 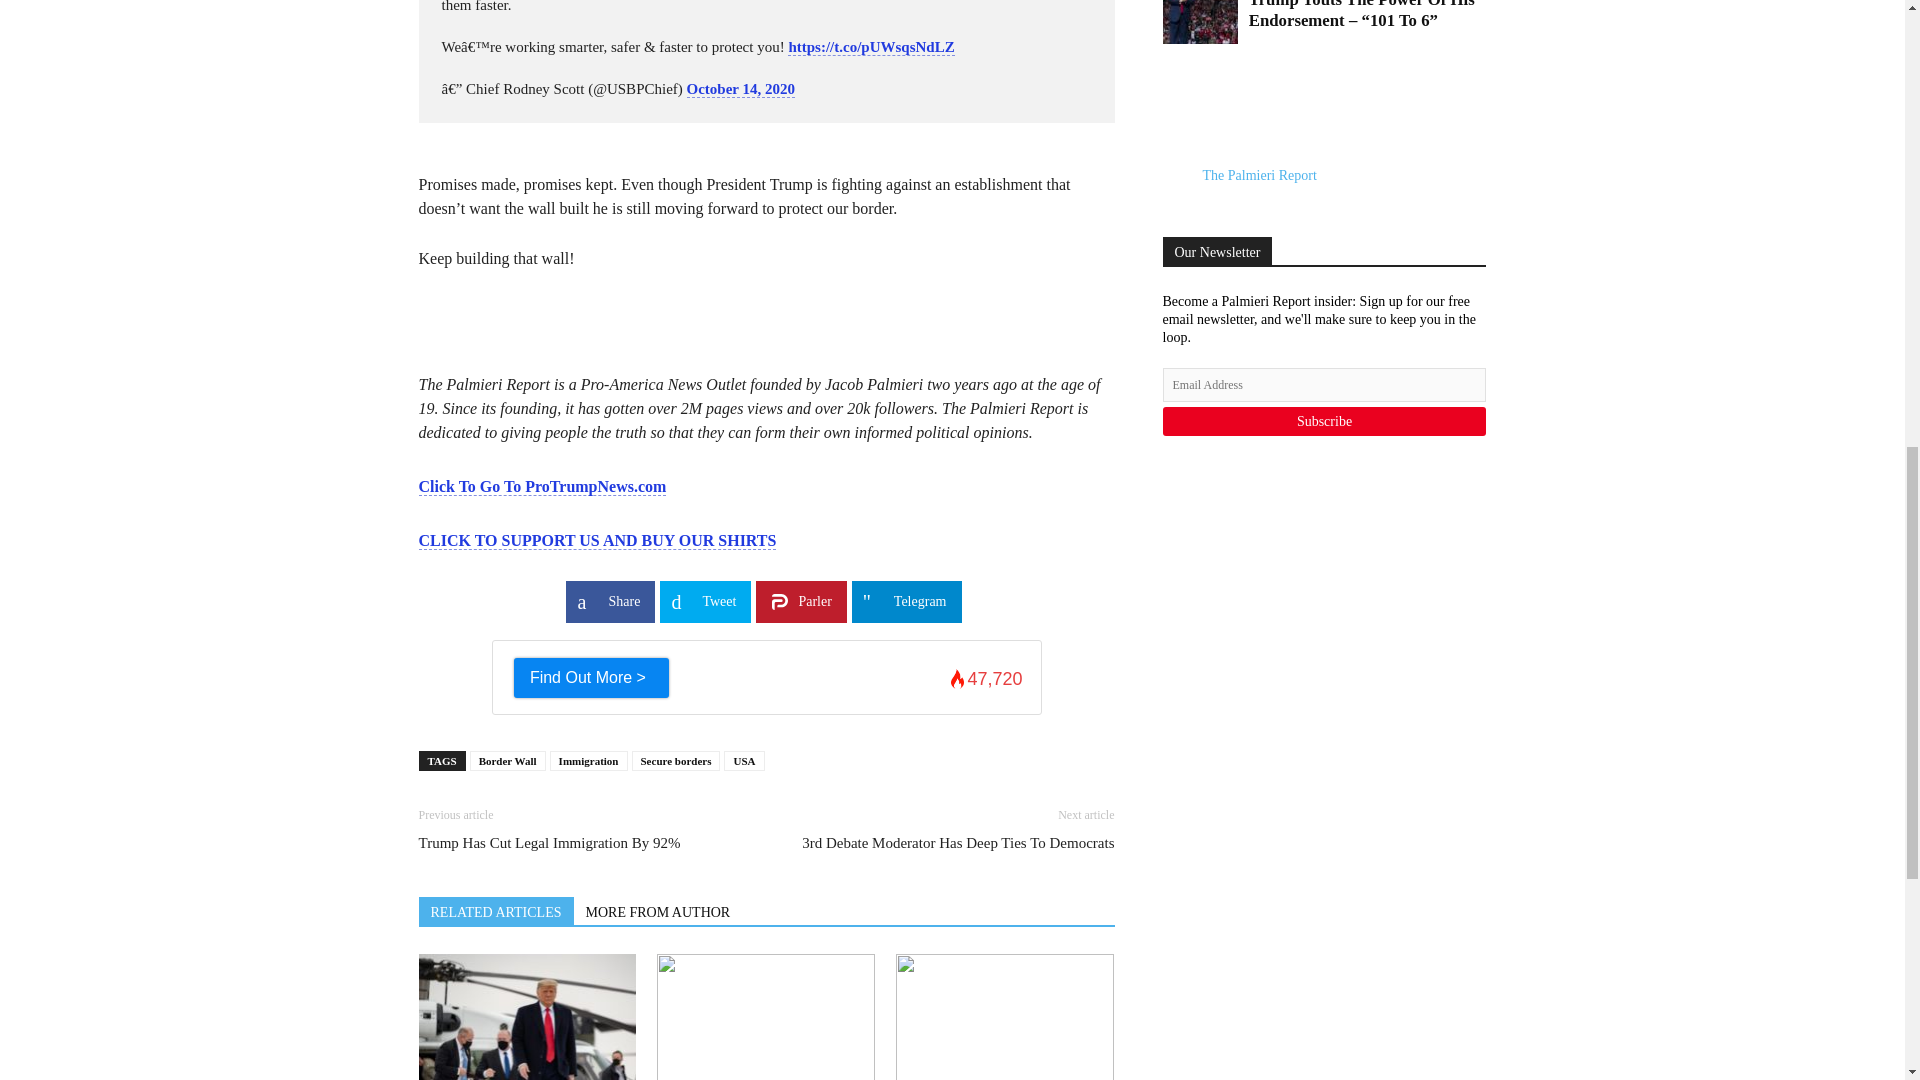 I want to click on Share on Share, so click(x=610, y=602).